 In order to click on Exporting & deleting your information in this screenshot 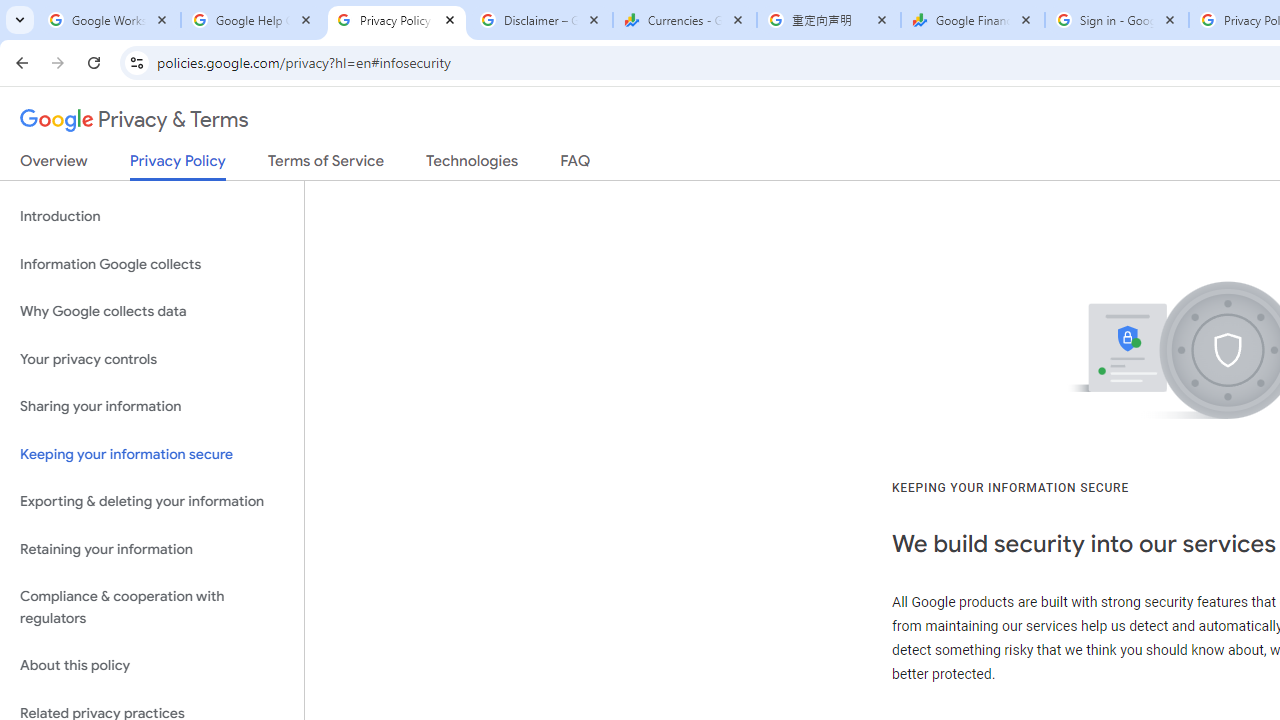, I will do `click(152, 502)`.